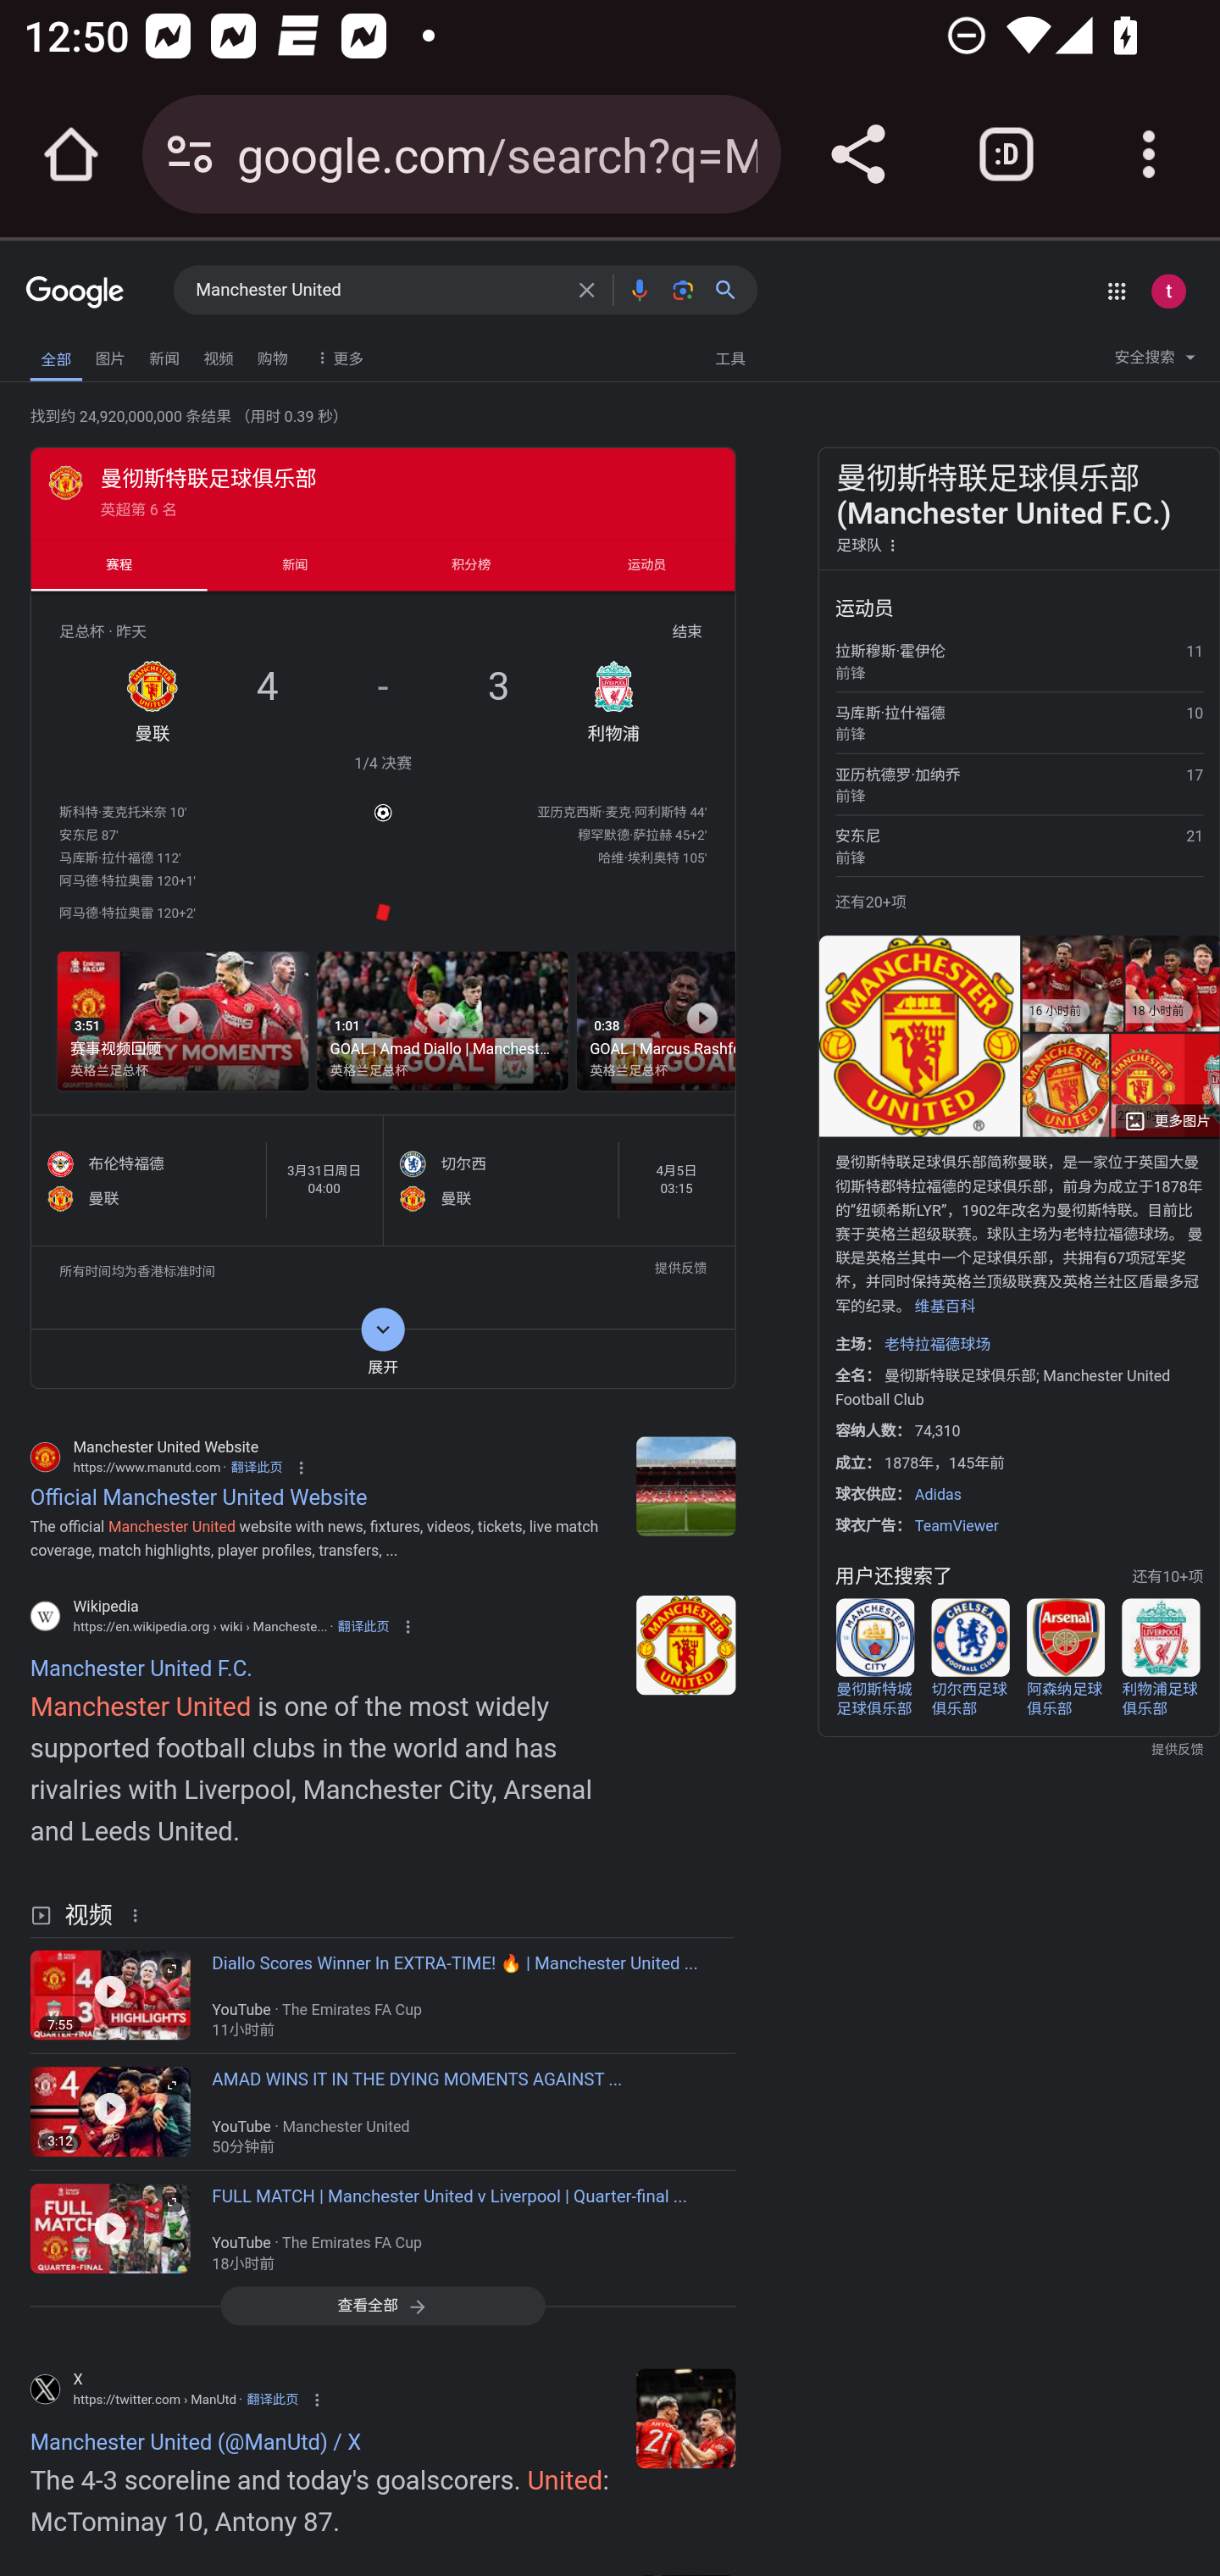 The image size is (1220, 2576). I want to click on 关于这条结果的详细信息, so click(140, 1912).